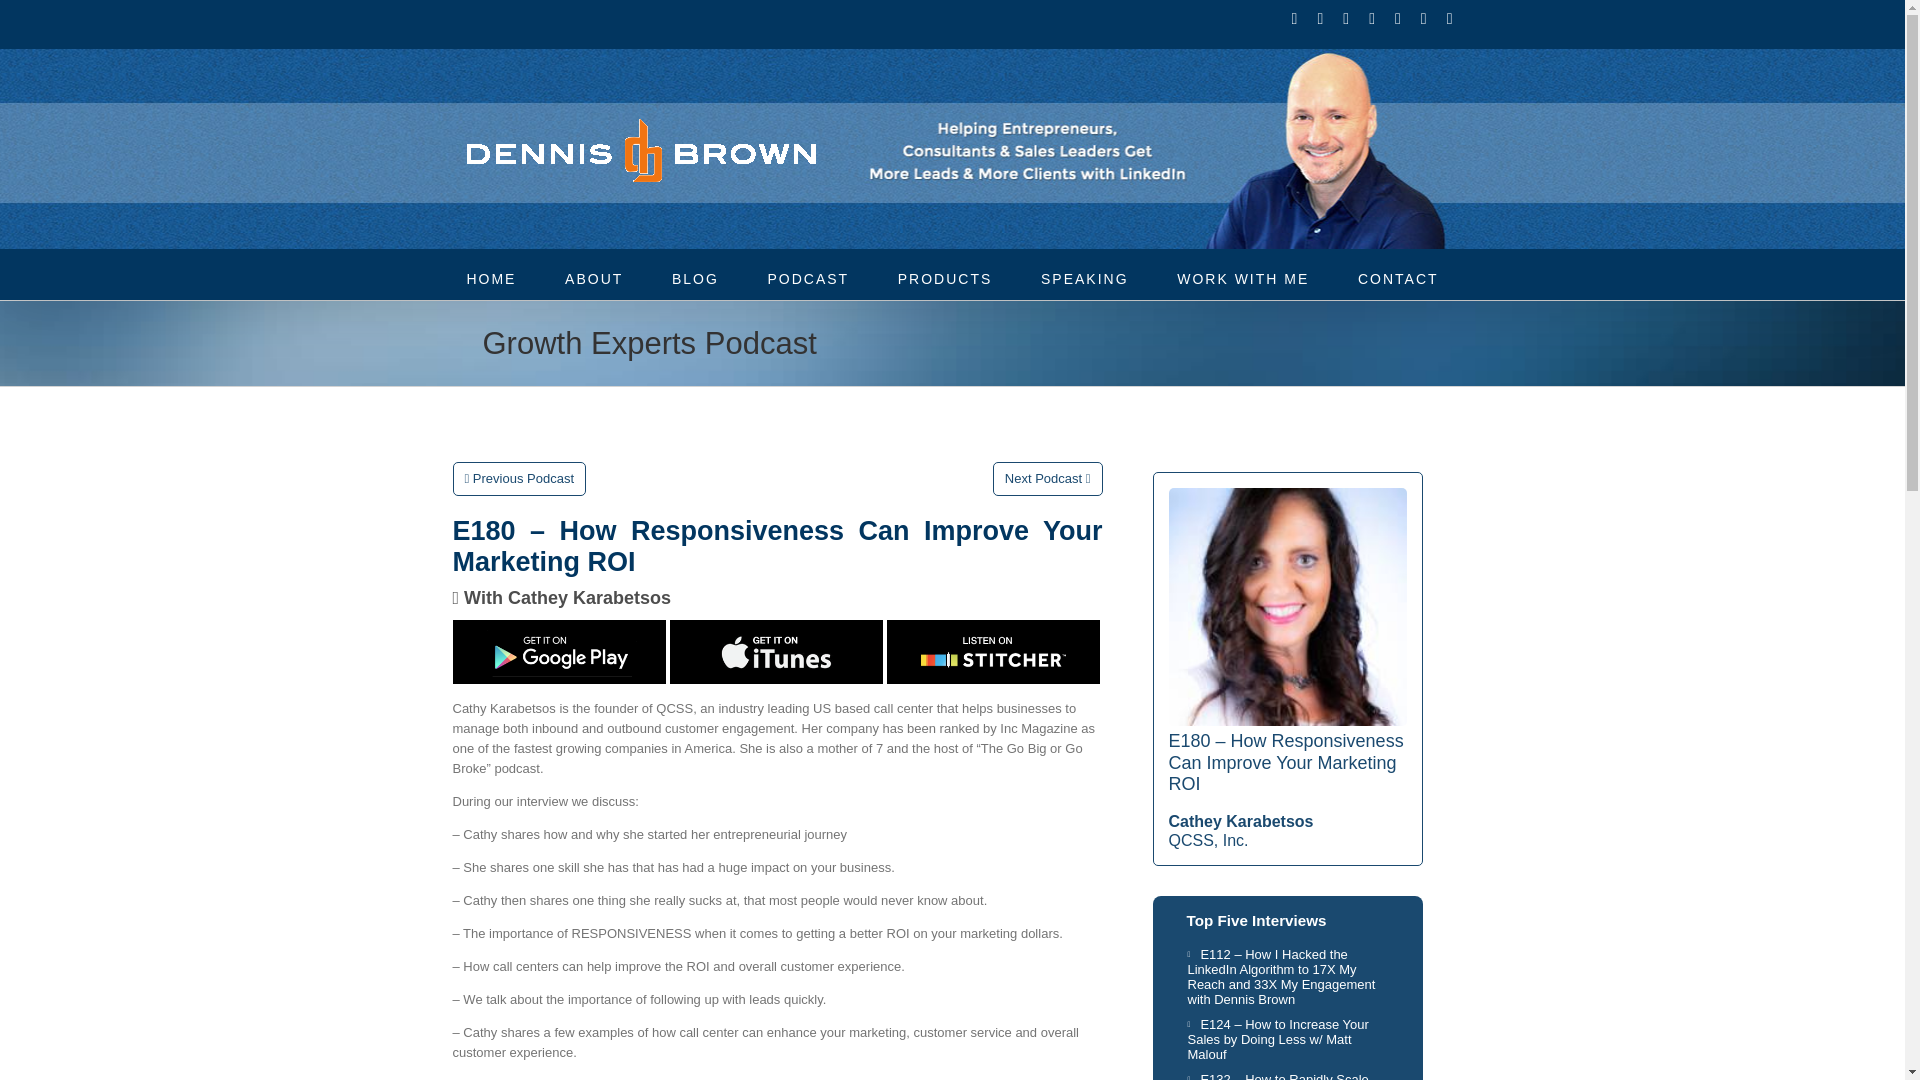 The width and height of the screenshot is (1920, 1080). I want to click on BLOG, so click(695, 277).